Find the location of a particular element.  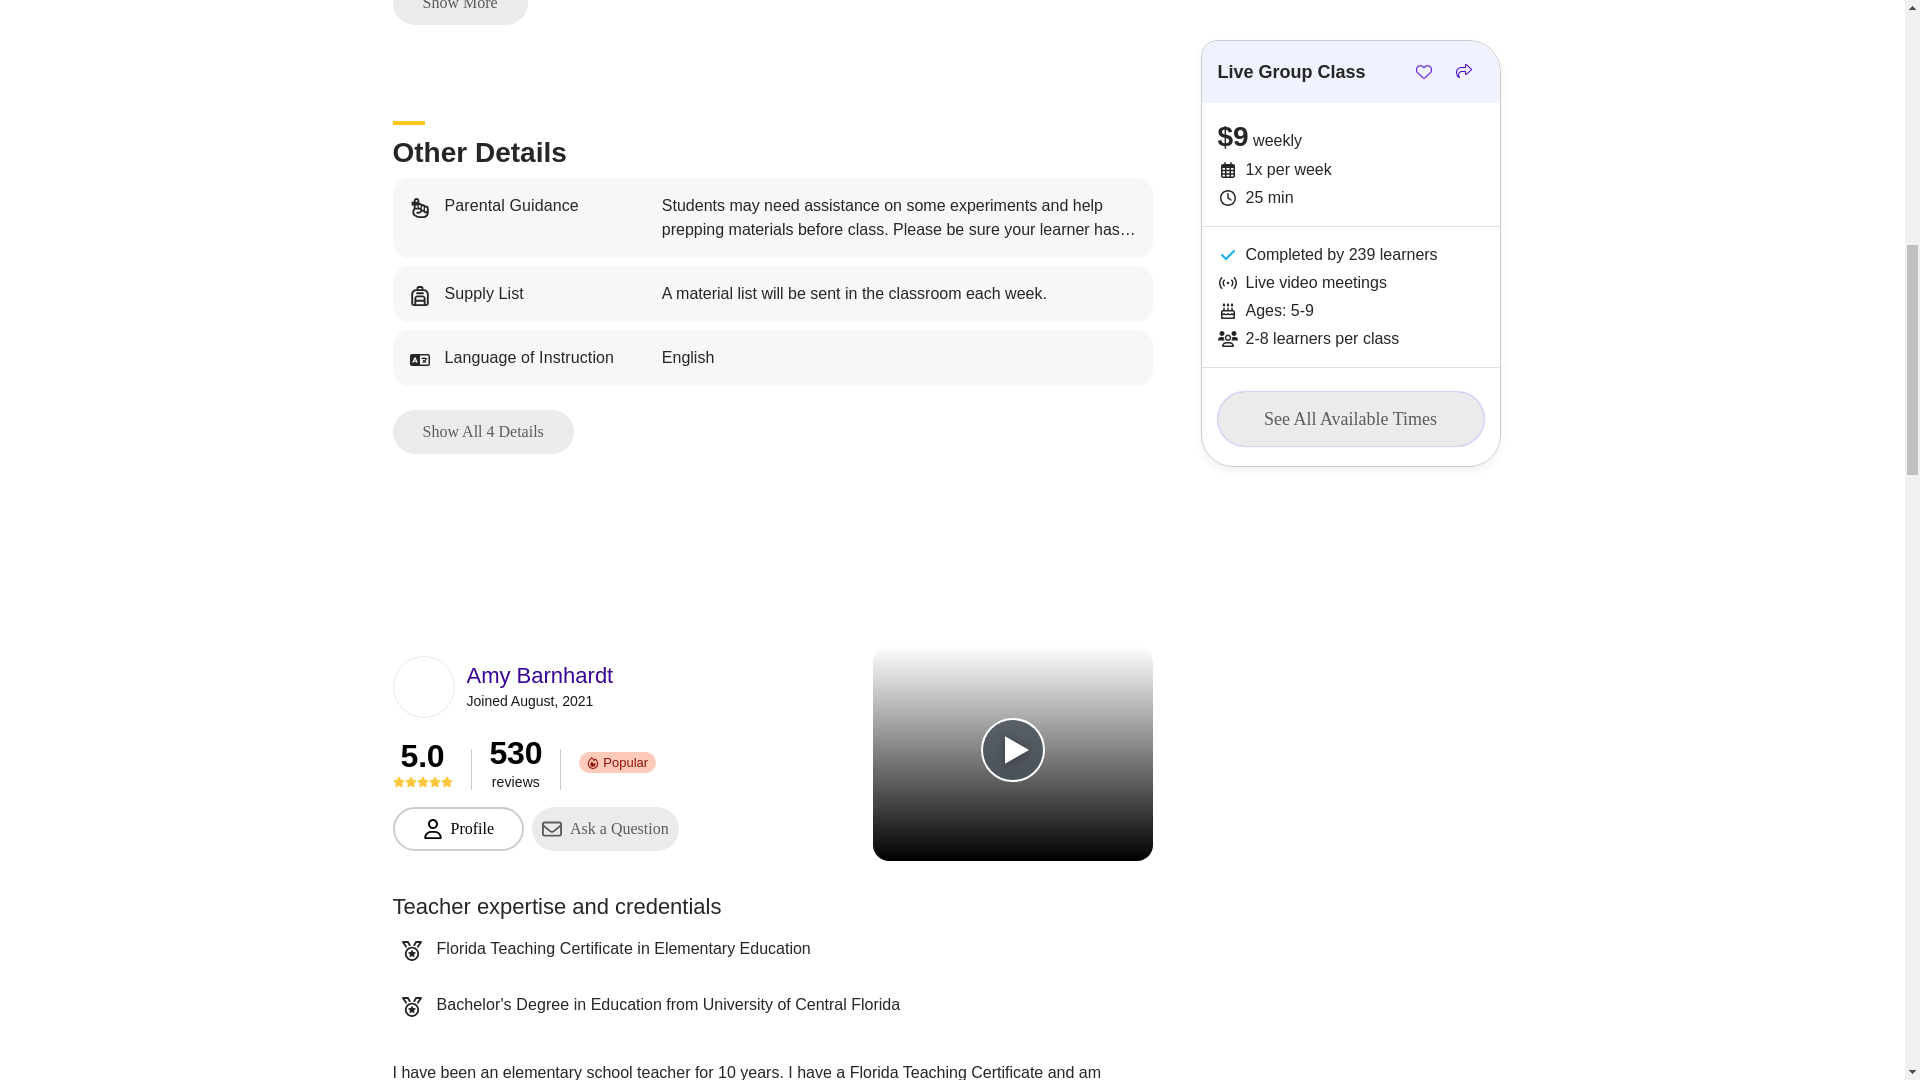

Show More is located at coordinates (458, 12).